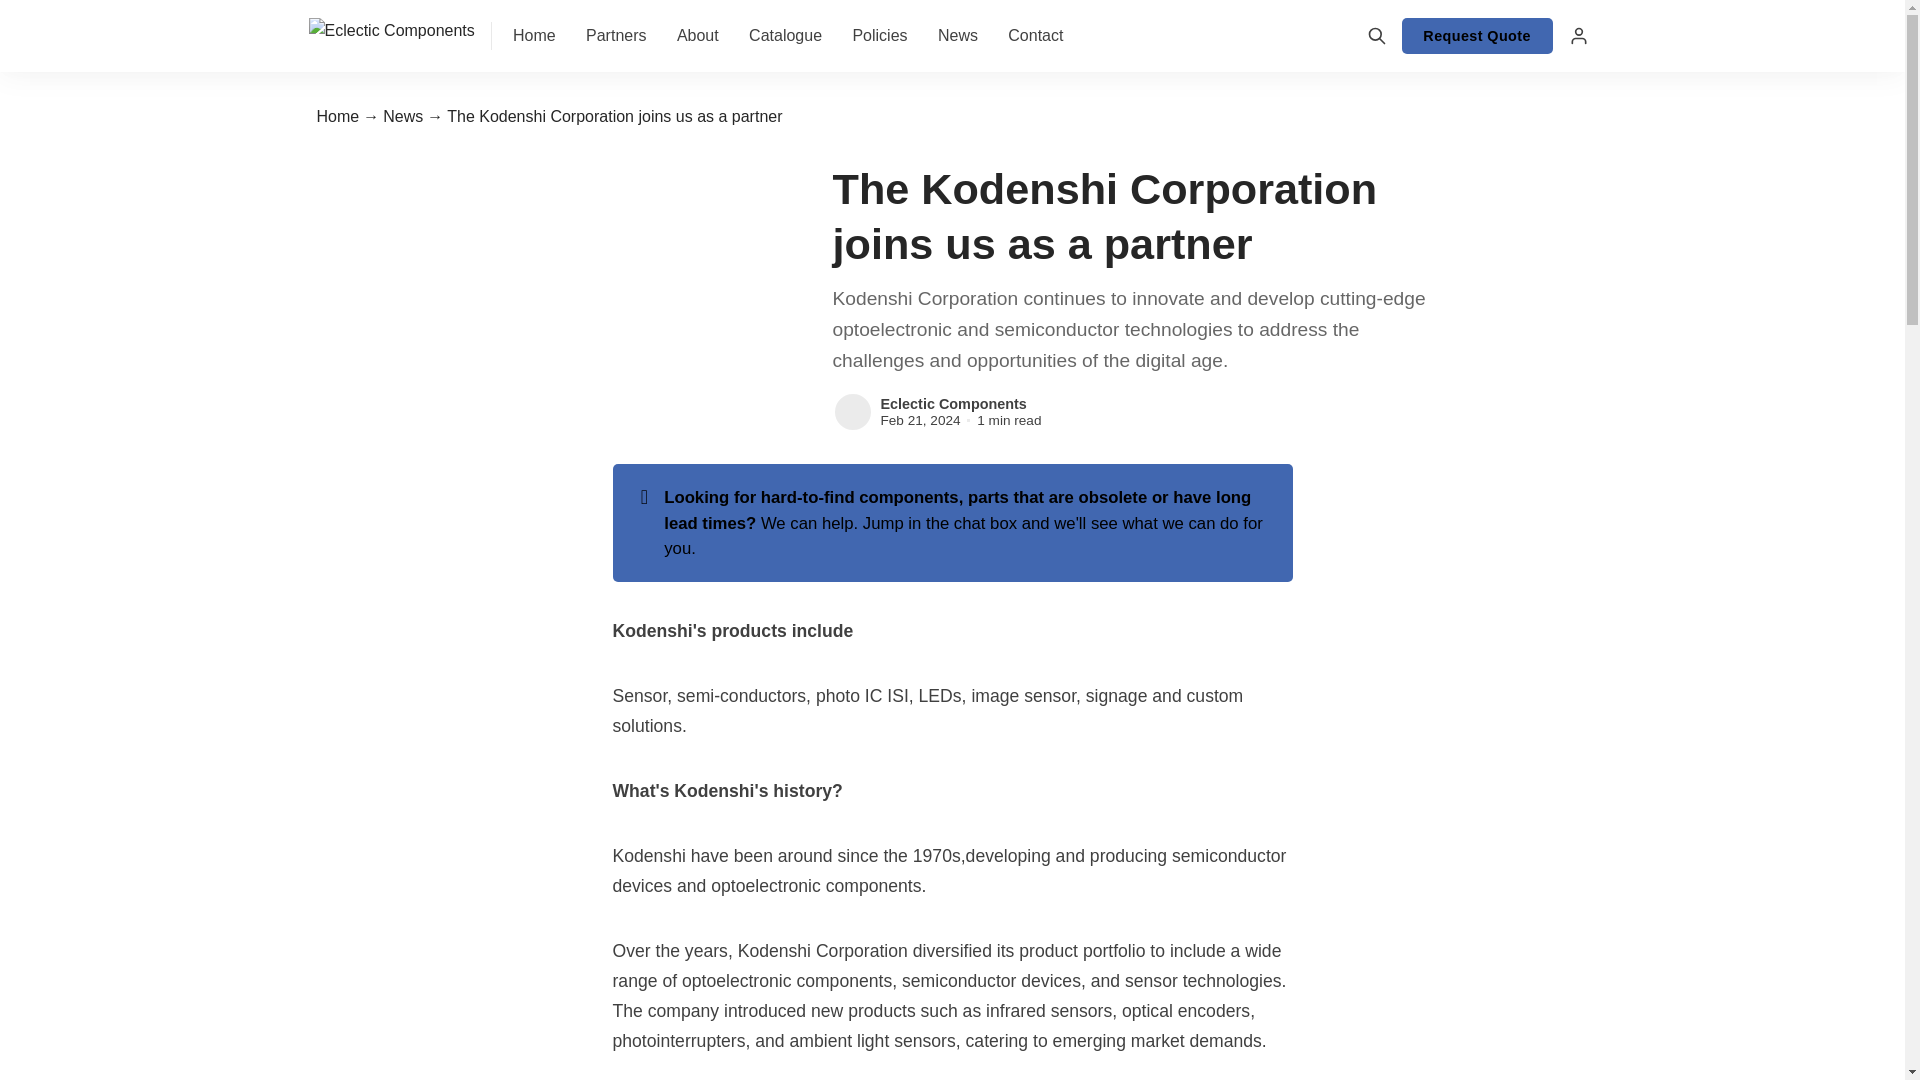  What do you see at coordinates (1477, 36) in the screenshot?
I see `Request Quote` at bounding box center [1477, 36].